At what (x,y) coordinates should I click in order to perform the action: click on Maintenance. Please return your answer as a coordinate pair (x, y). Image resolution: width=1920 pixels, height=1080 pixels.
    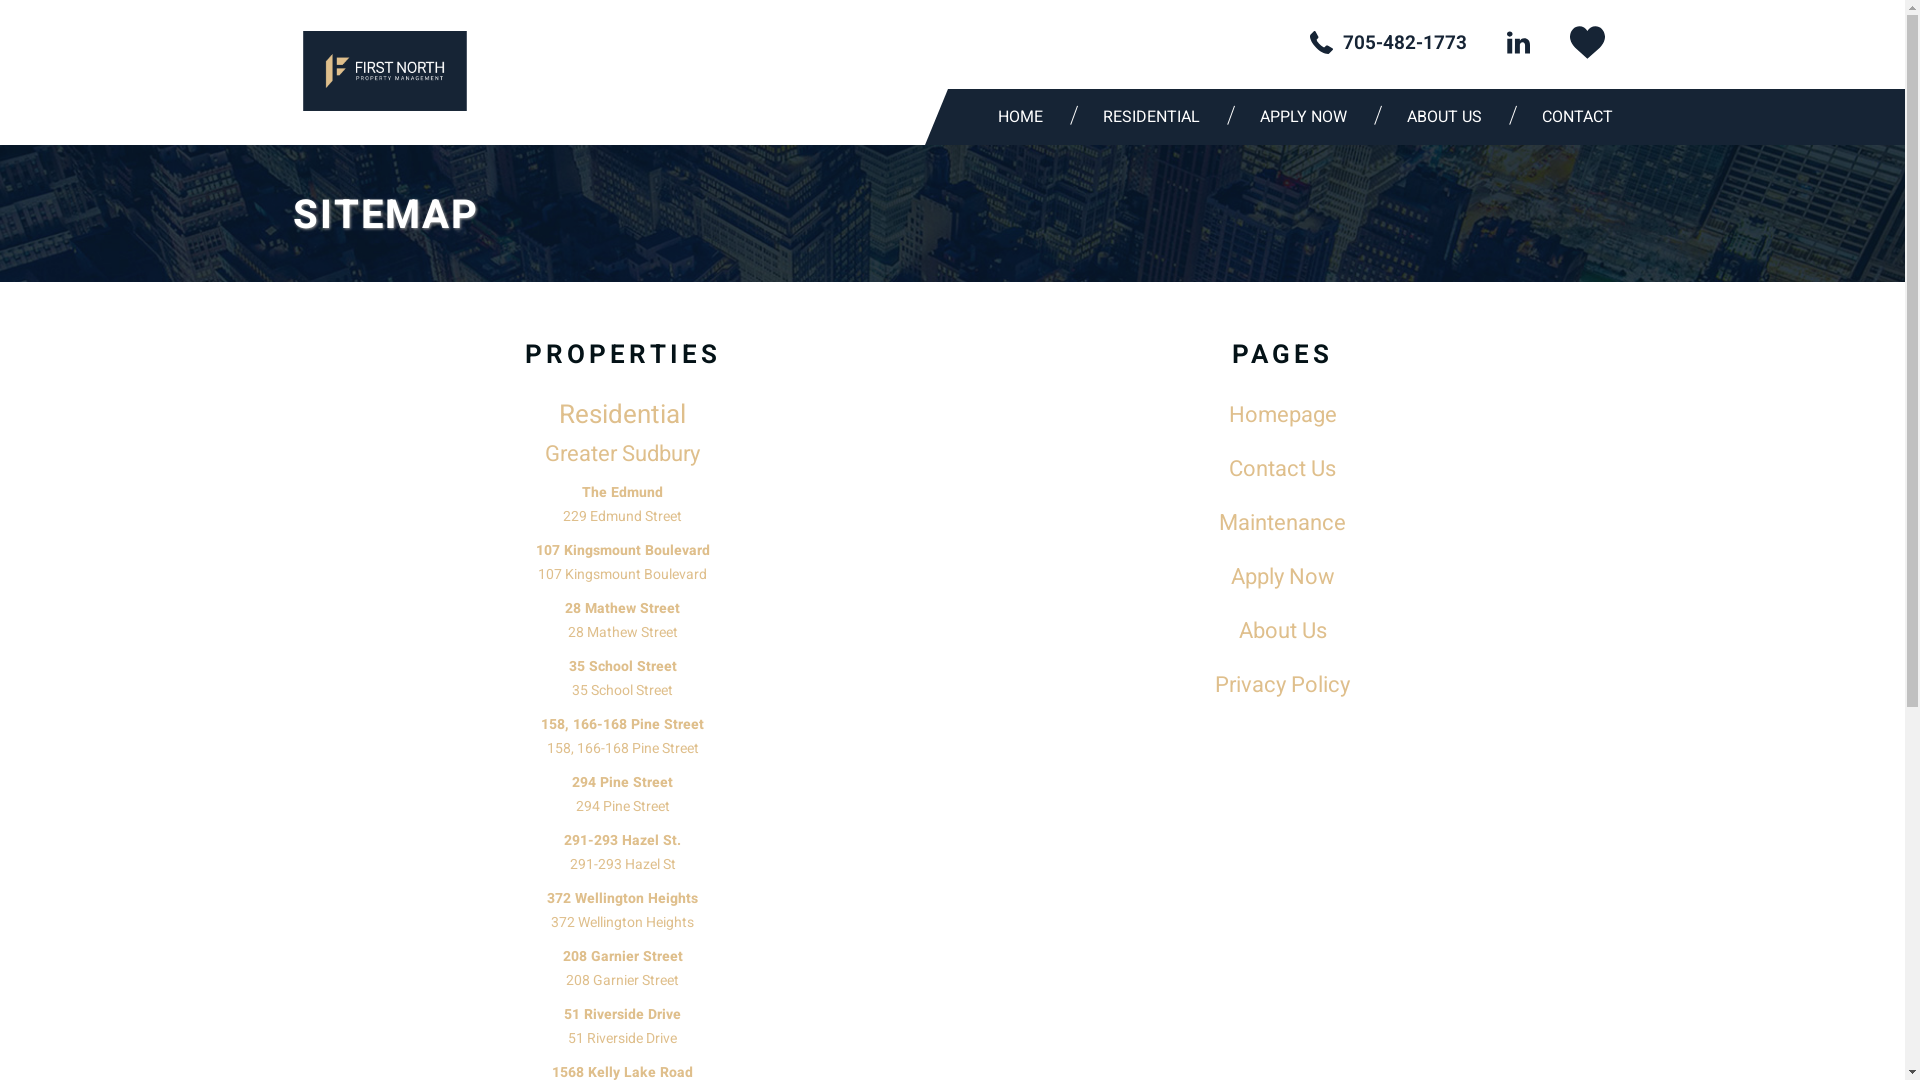
    Looking at the image, I should click on (1282, 523).